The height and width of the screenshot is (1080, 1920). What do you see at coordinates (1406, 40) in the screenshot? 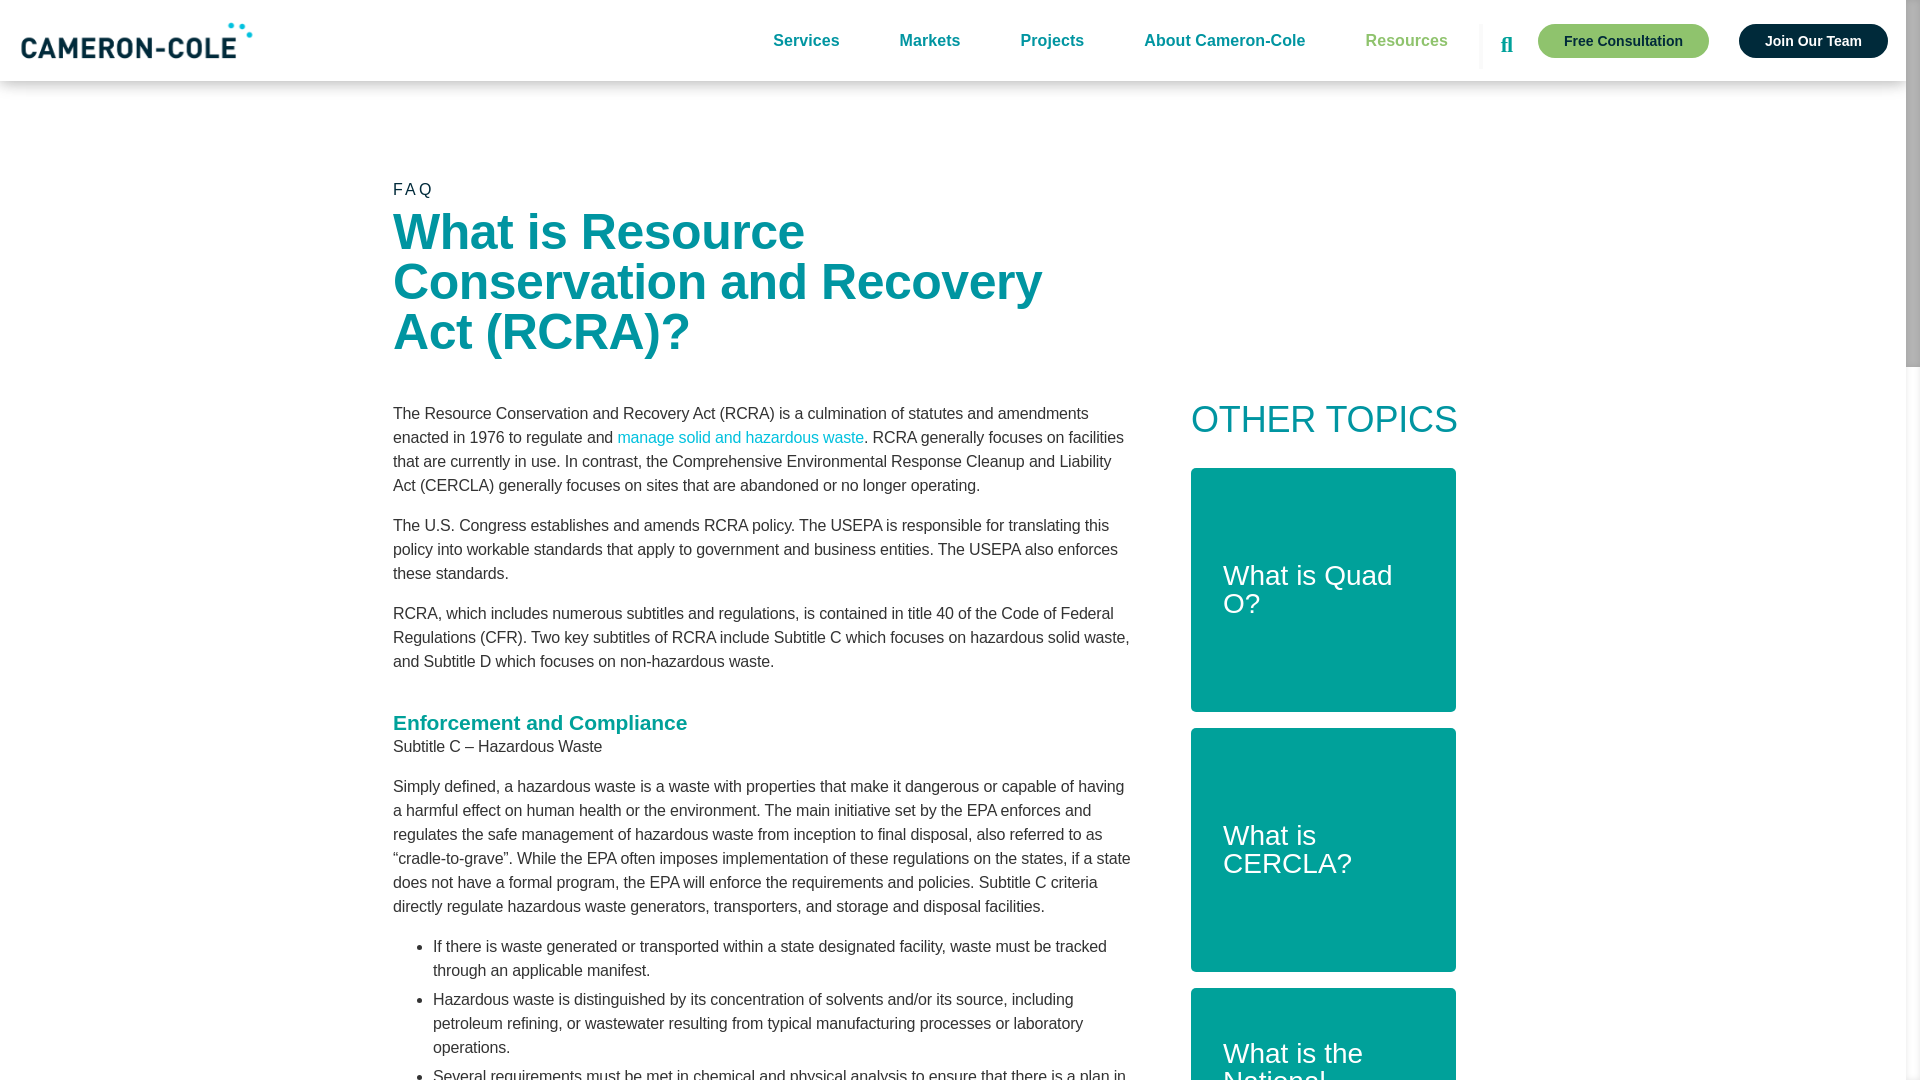
I see `Resources` at bounding box center [1406, 40].